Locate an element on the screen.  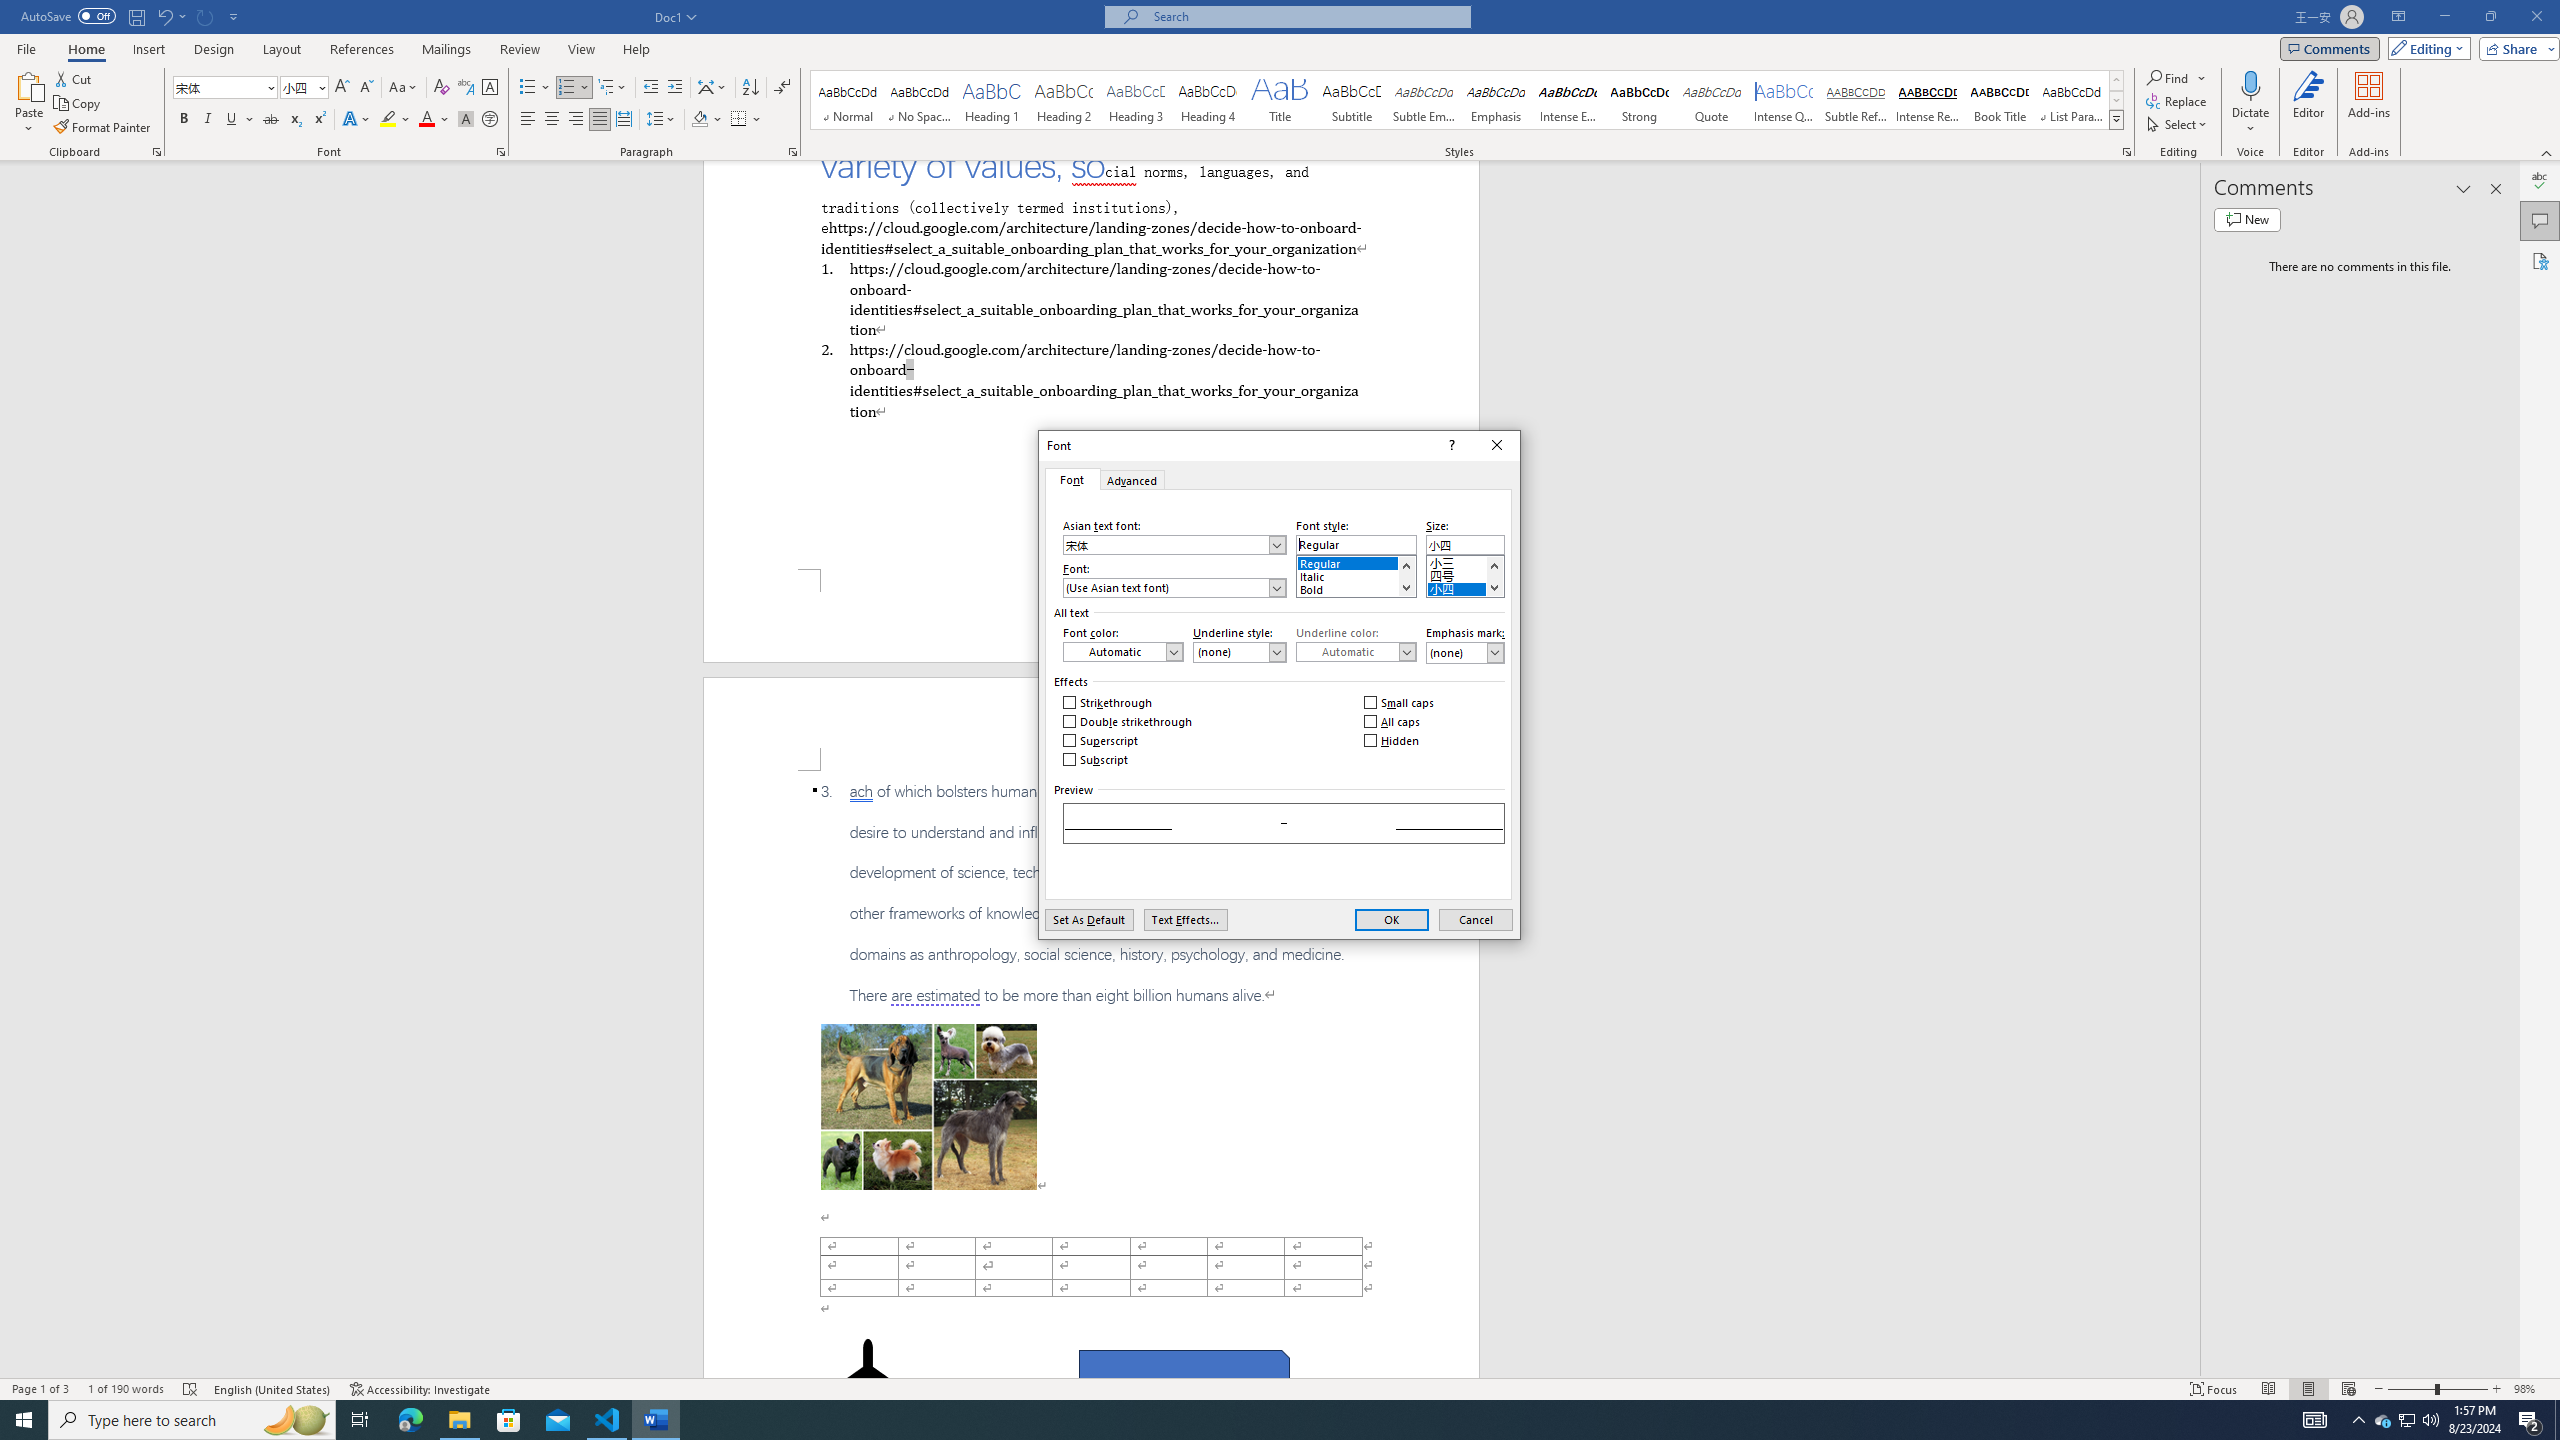
Font Size is located at coordinates (304, 88).